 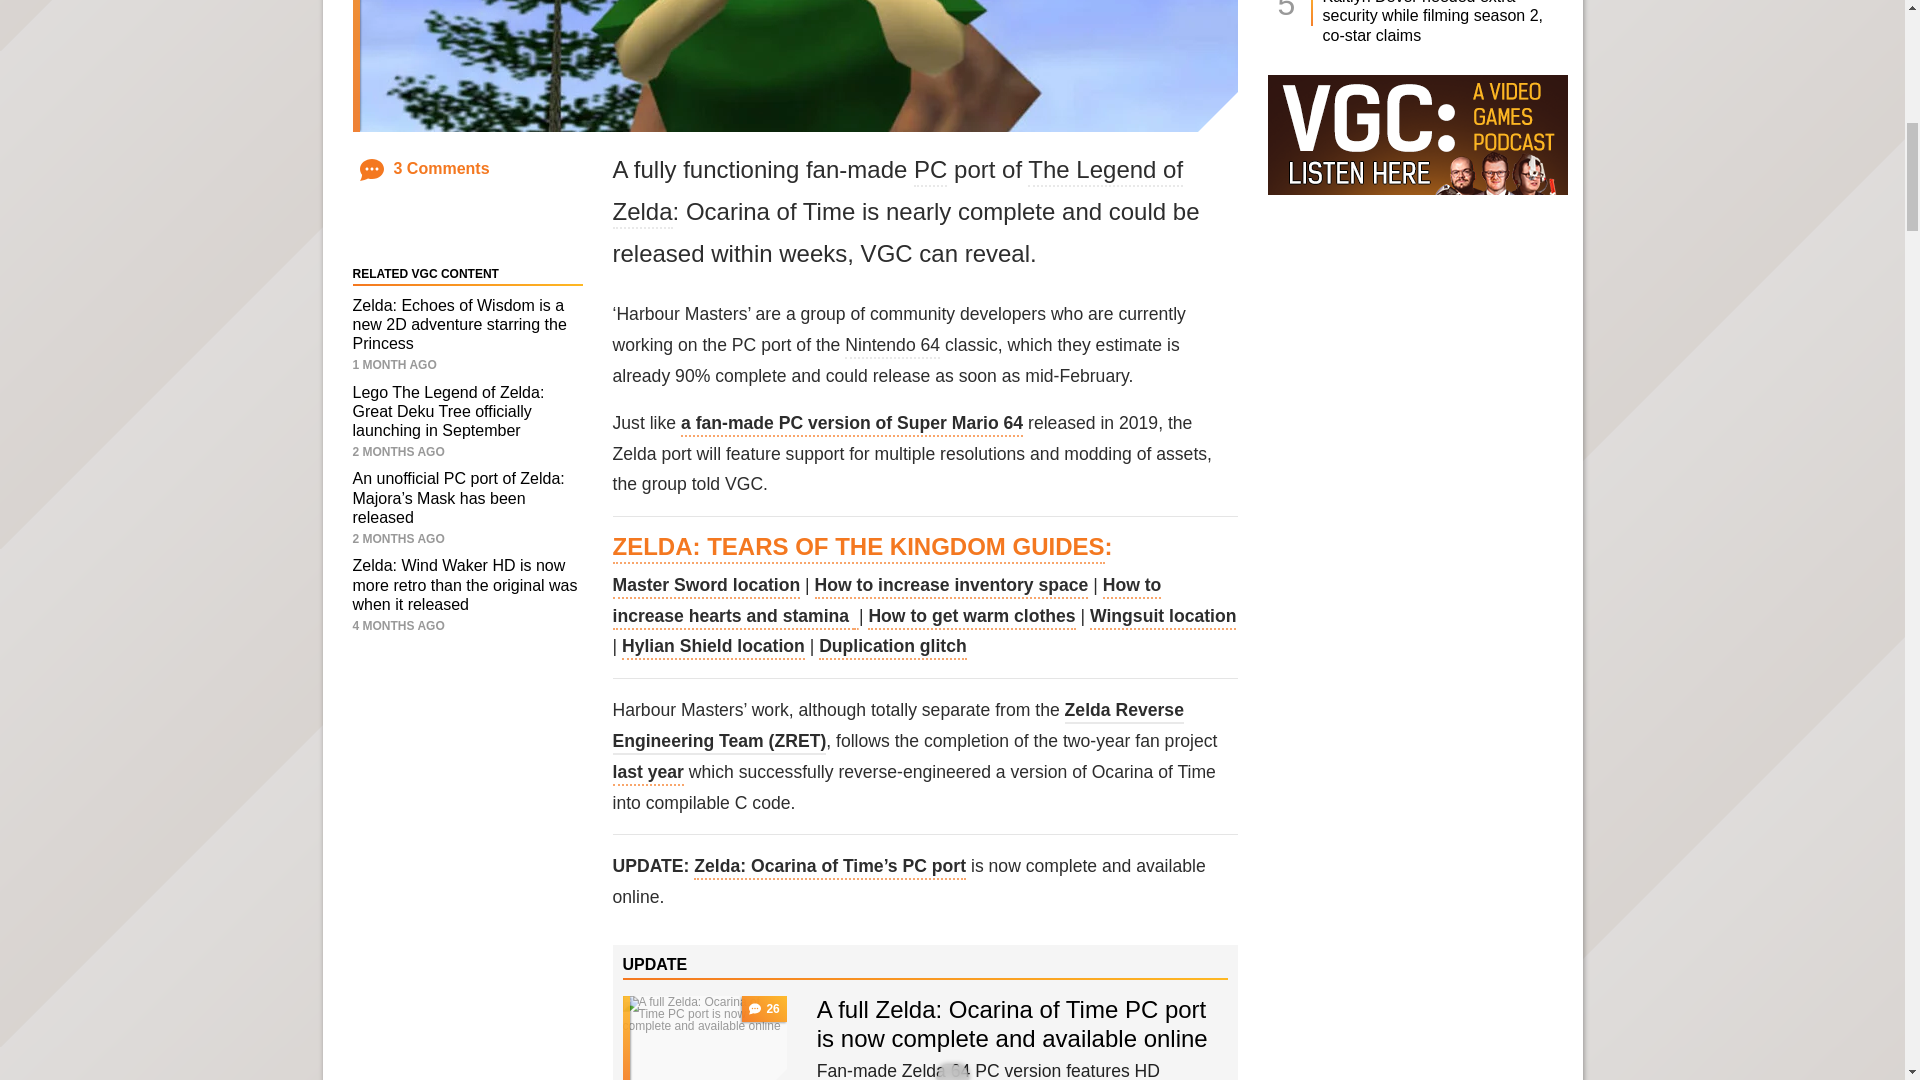 What do you see at coordinates (892, 346) in the screenshot?
I see `Nintendo 64` at bounding box center [892, 346].